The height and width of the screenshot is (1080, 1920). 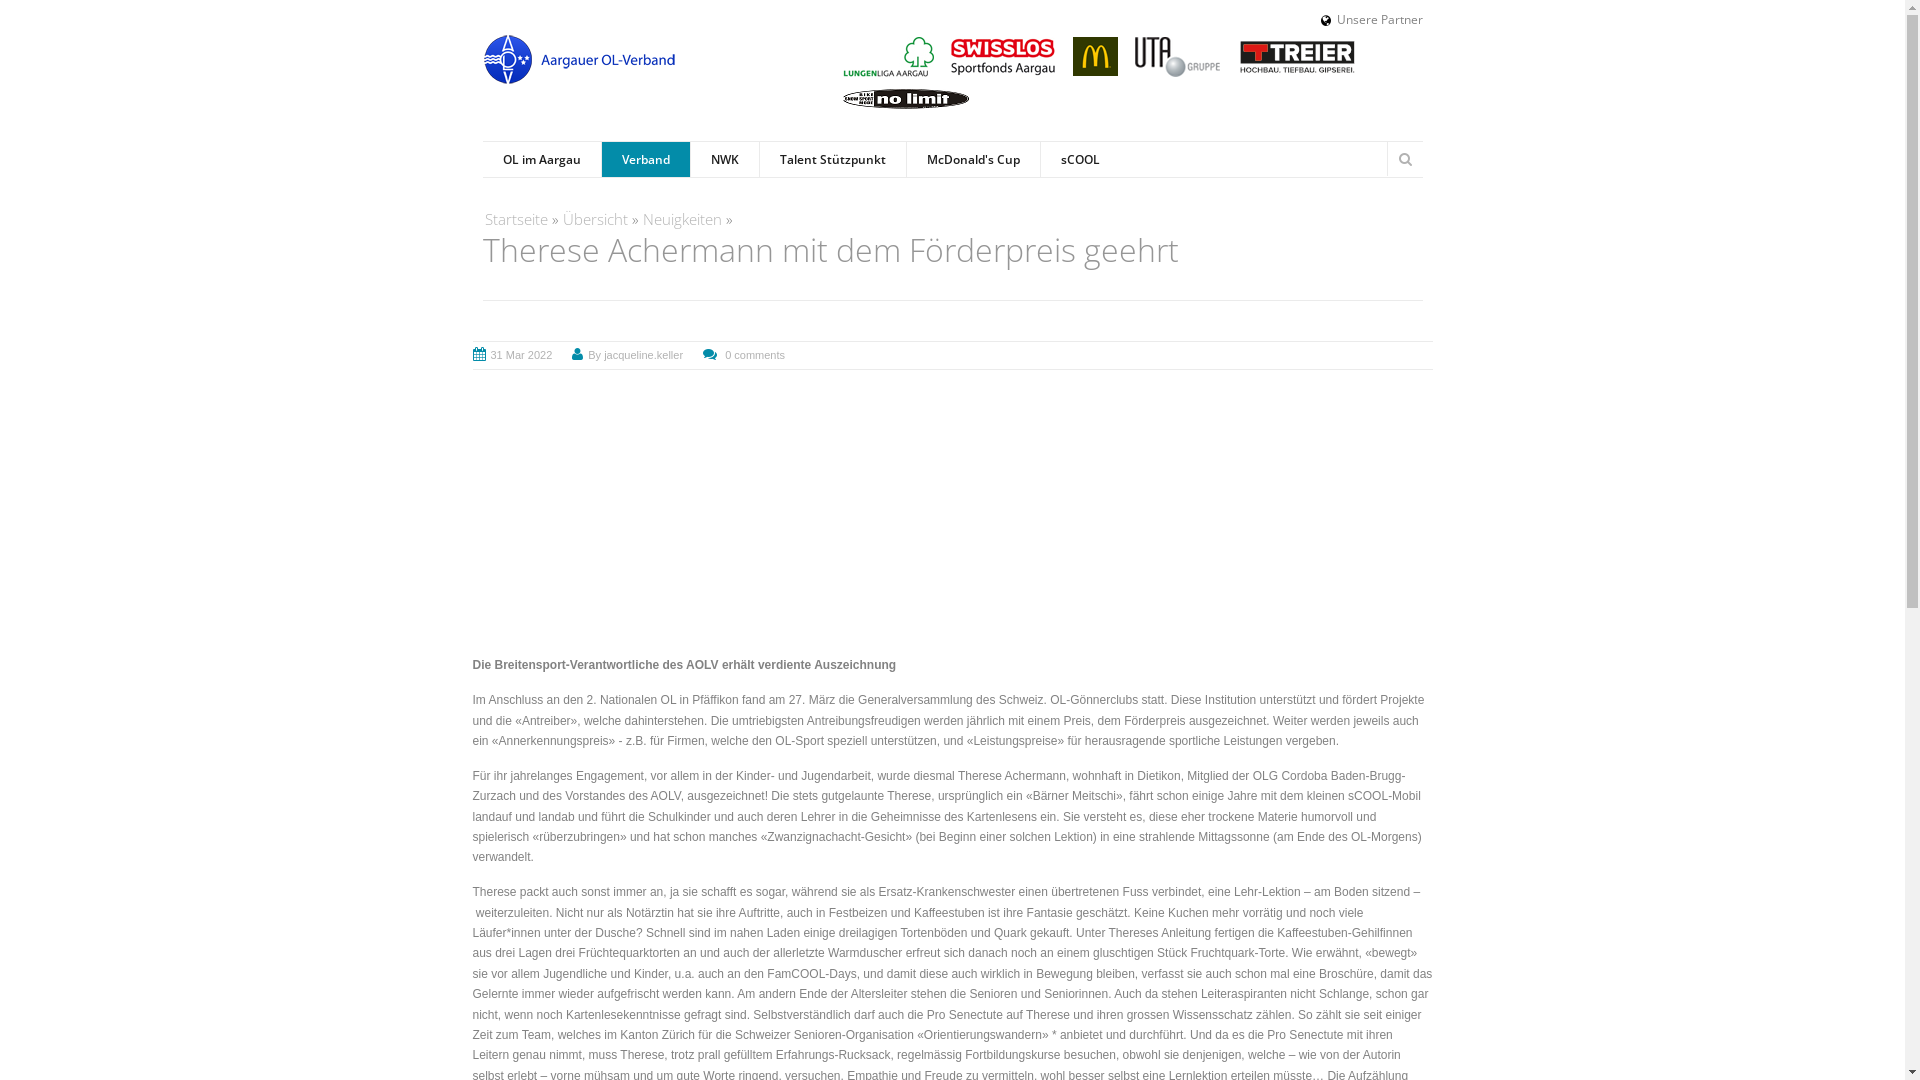 I want to click on NWK, so click(x=724, y=160).